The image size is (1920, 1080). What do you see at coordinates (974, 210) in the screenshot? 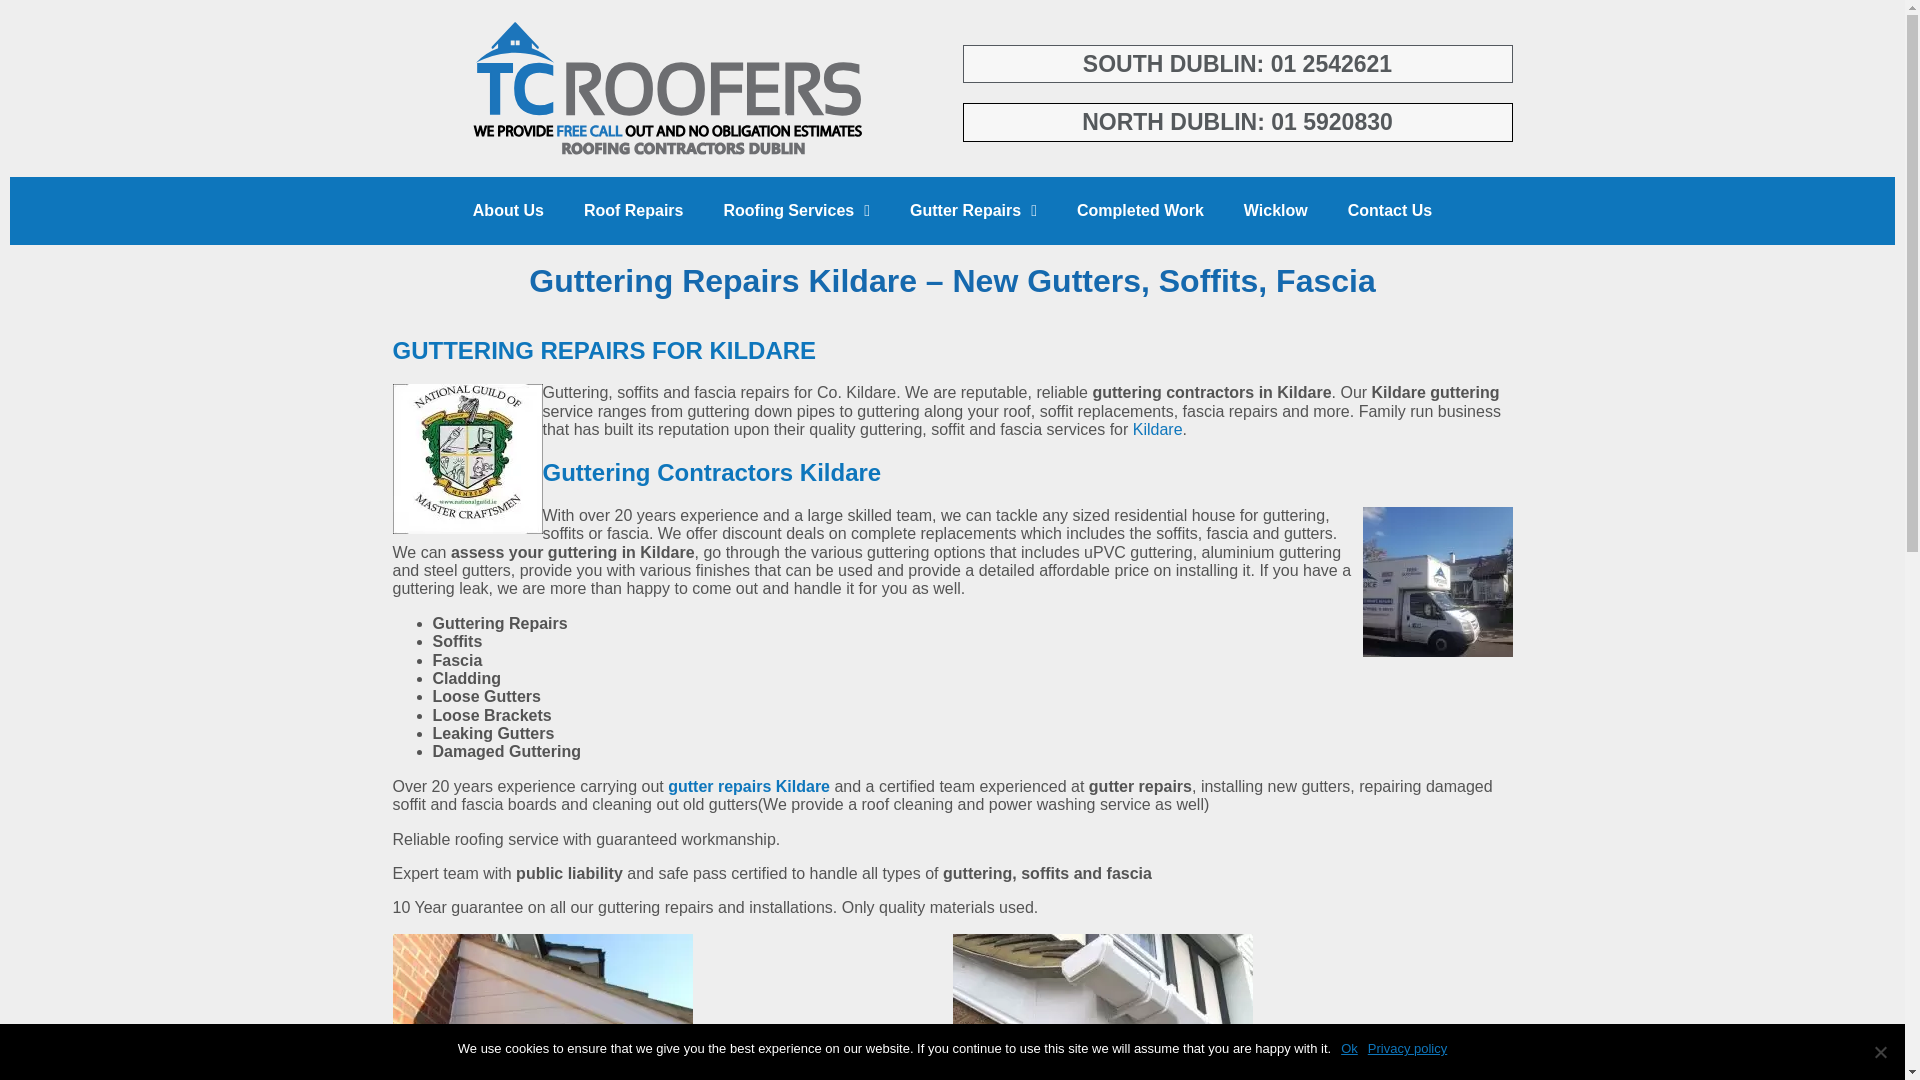
I see `Gutter Repairs` at bounding box center [974, 210].